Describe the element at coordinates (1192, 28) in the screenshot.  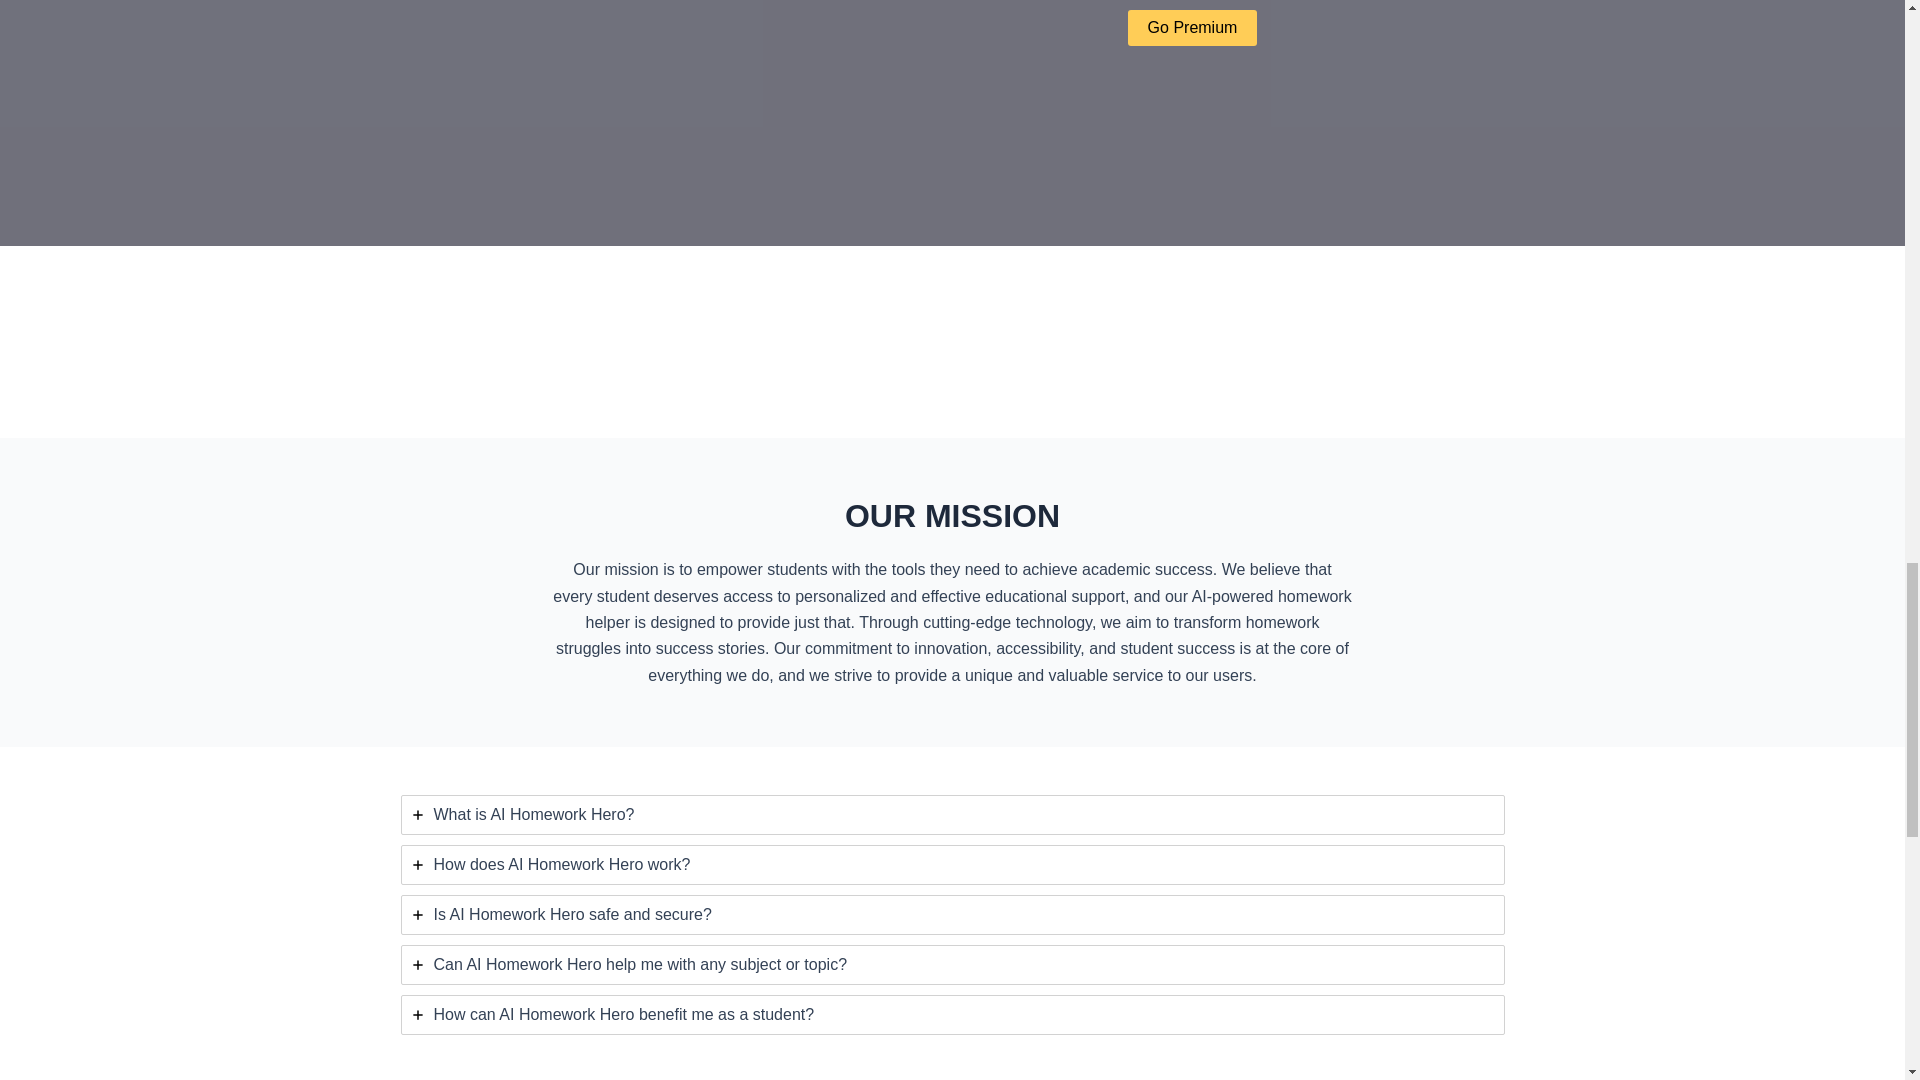
I see `Go Premium` at that location.